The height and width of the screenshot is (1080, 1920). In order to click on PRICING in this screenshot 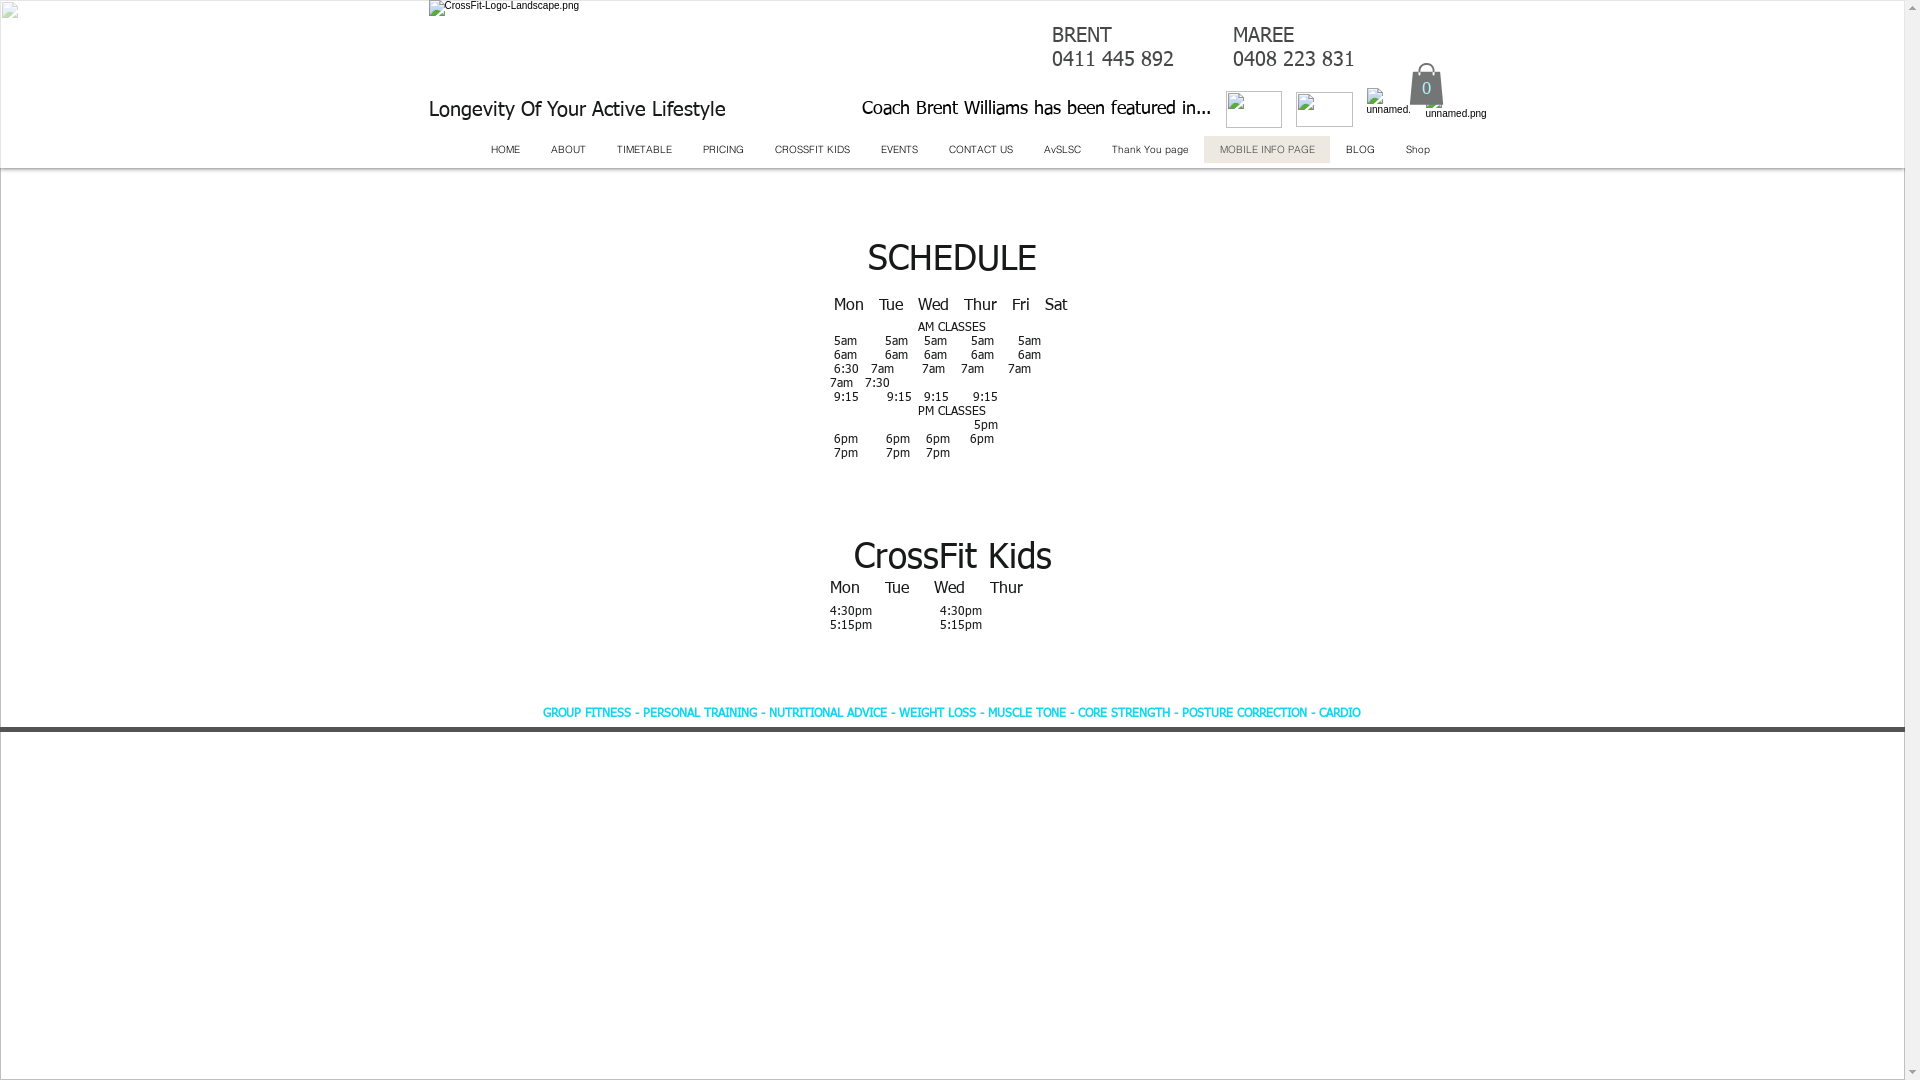, I will do `click(723, 150)`.